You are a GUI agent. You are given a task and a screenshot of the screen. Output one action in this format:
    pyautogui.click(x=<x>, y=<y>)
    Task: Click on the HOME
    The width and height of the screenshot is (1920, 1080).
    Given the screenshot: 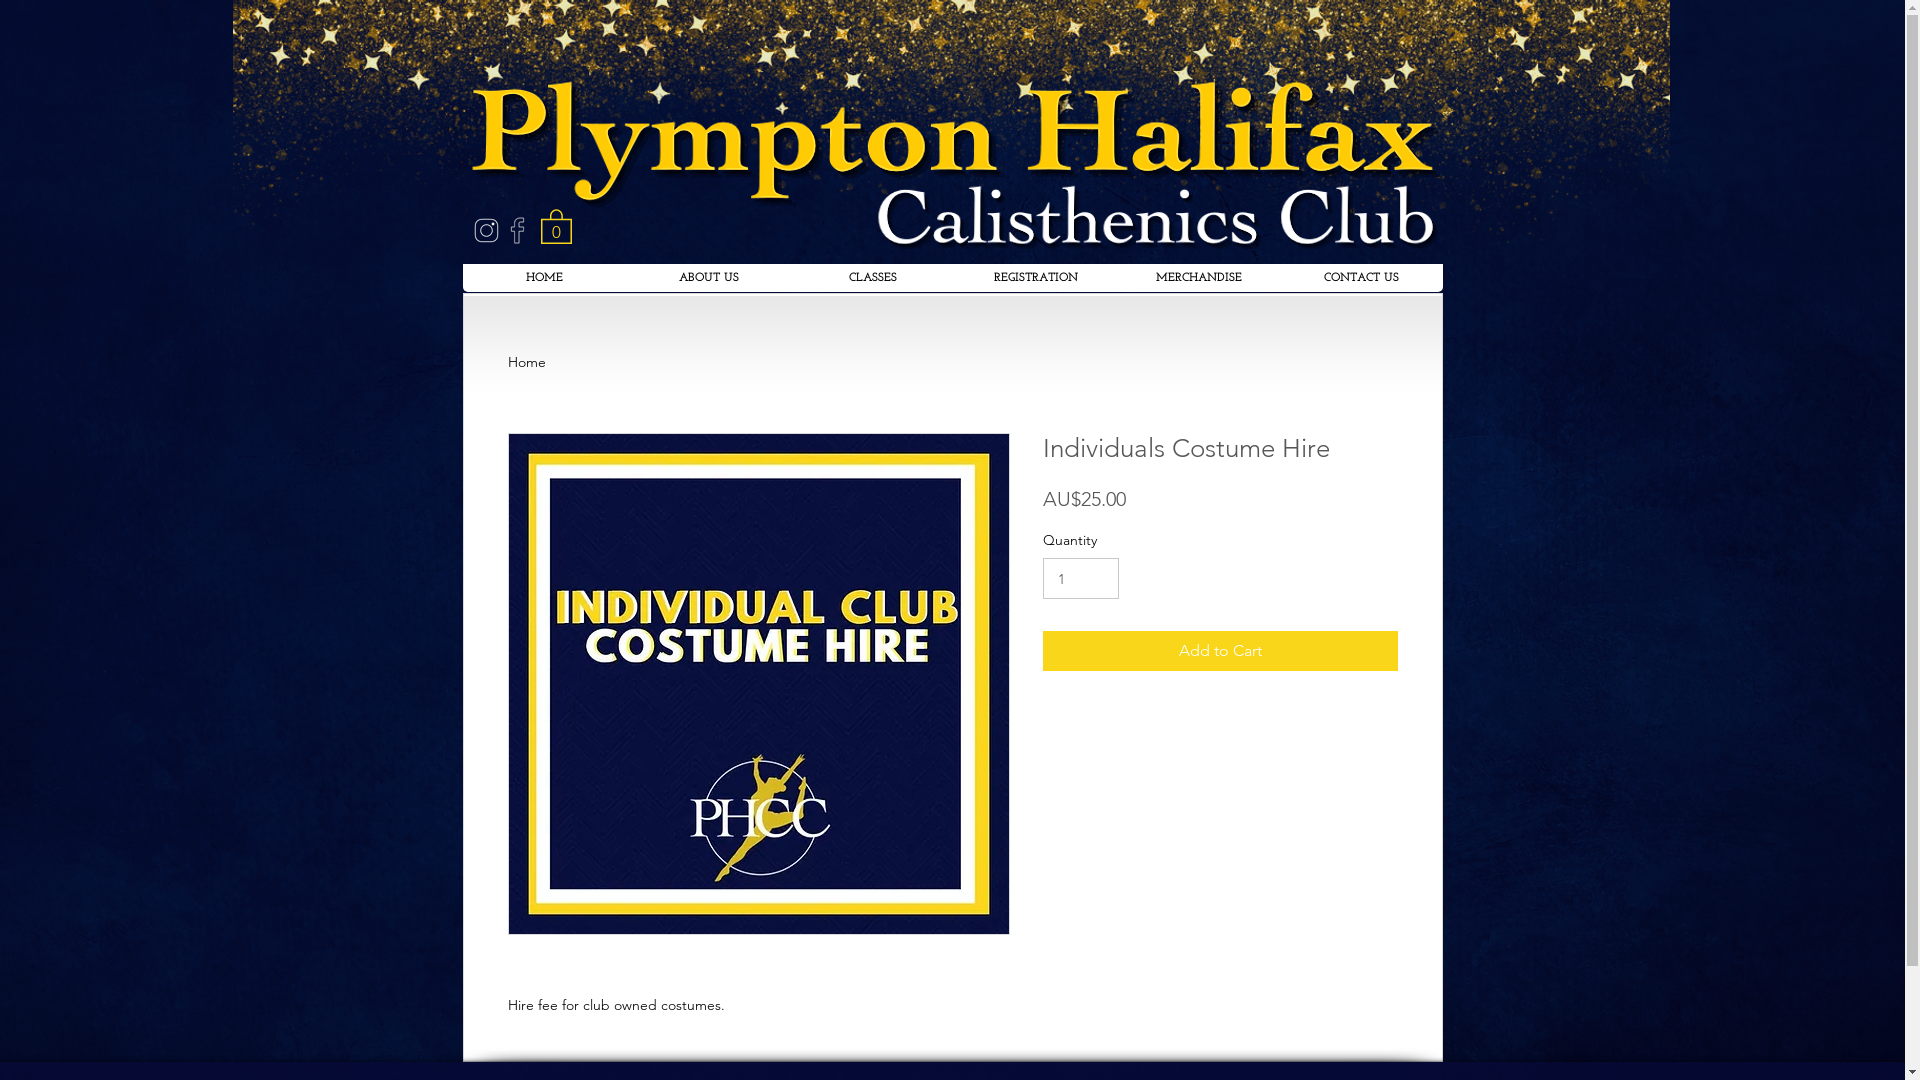 What is the action you would take?
    pyautogui.click(x=544, y=278)
    